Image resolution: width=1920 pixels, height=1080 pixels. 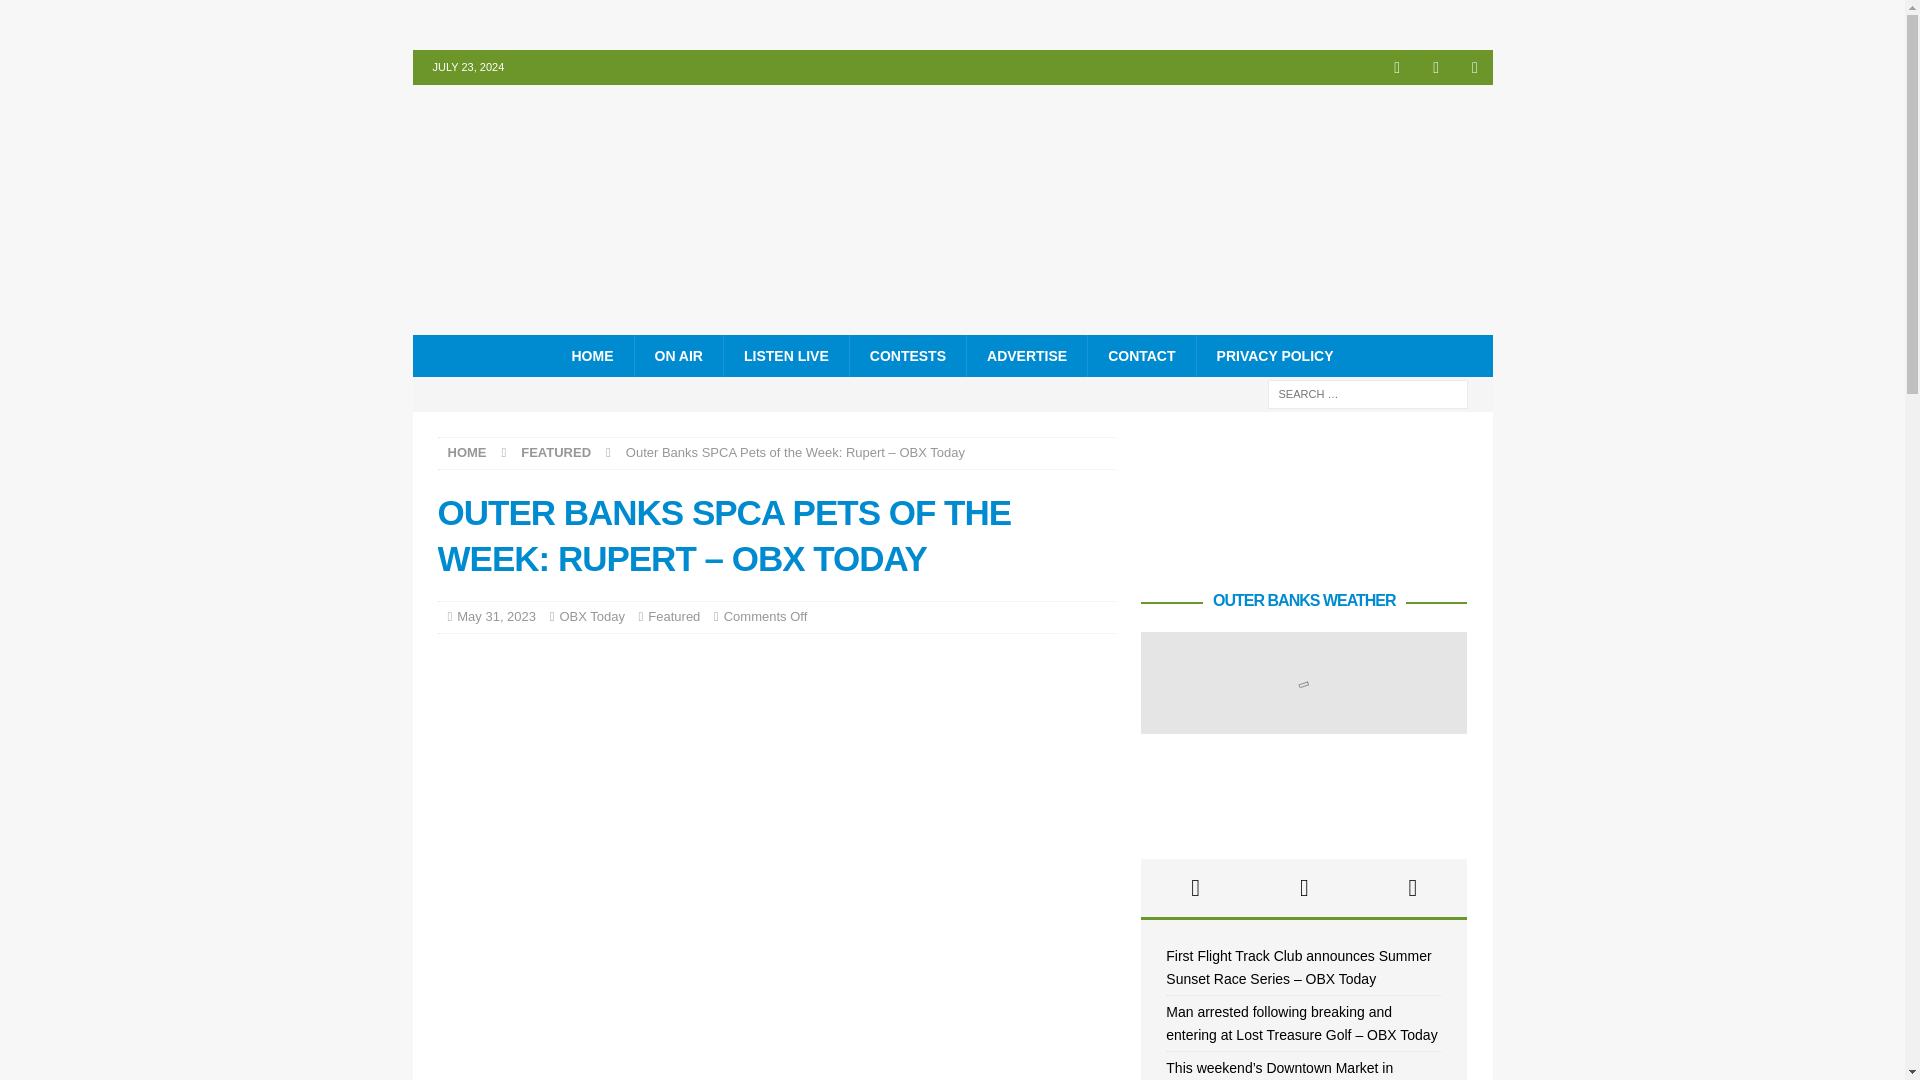 What do you see at coordinates (678, 355) in the screenshot?
I see `ON AIR` at bounding box center [678, 355].